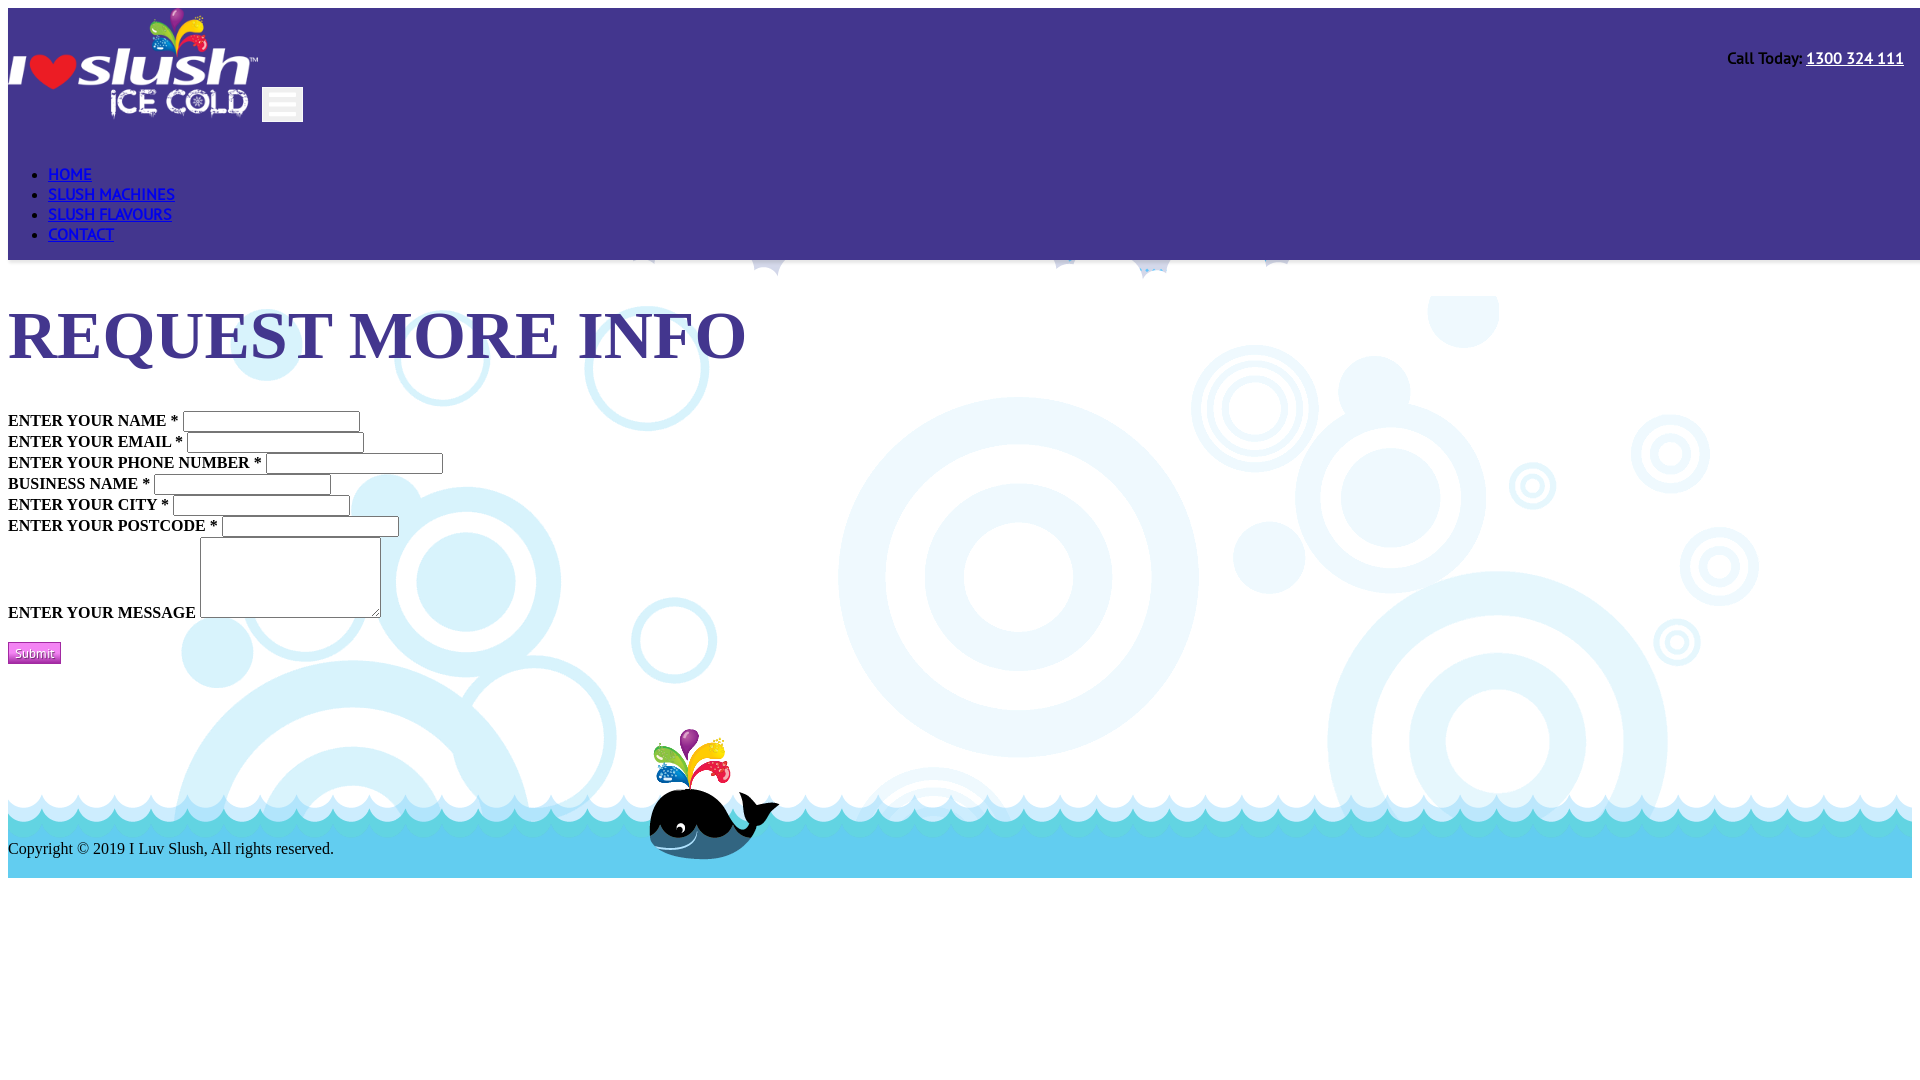 The width and height of the screenshot is (1920, 1080). Describe the element at coordinates (112, 194) in the screenshot. I see `SLUSH MACHINES` at that location.